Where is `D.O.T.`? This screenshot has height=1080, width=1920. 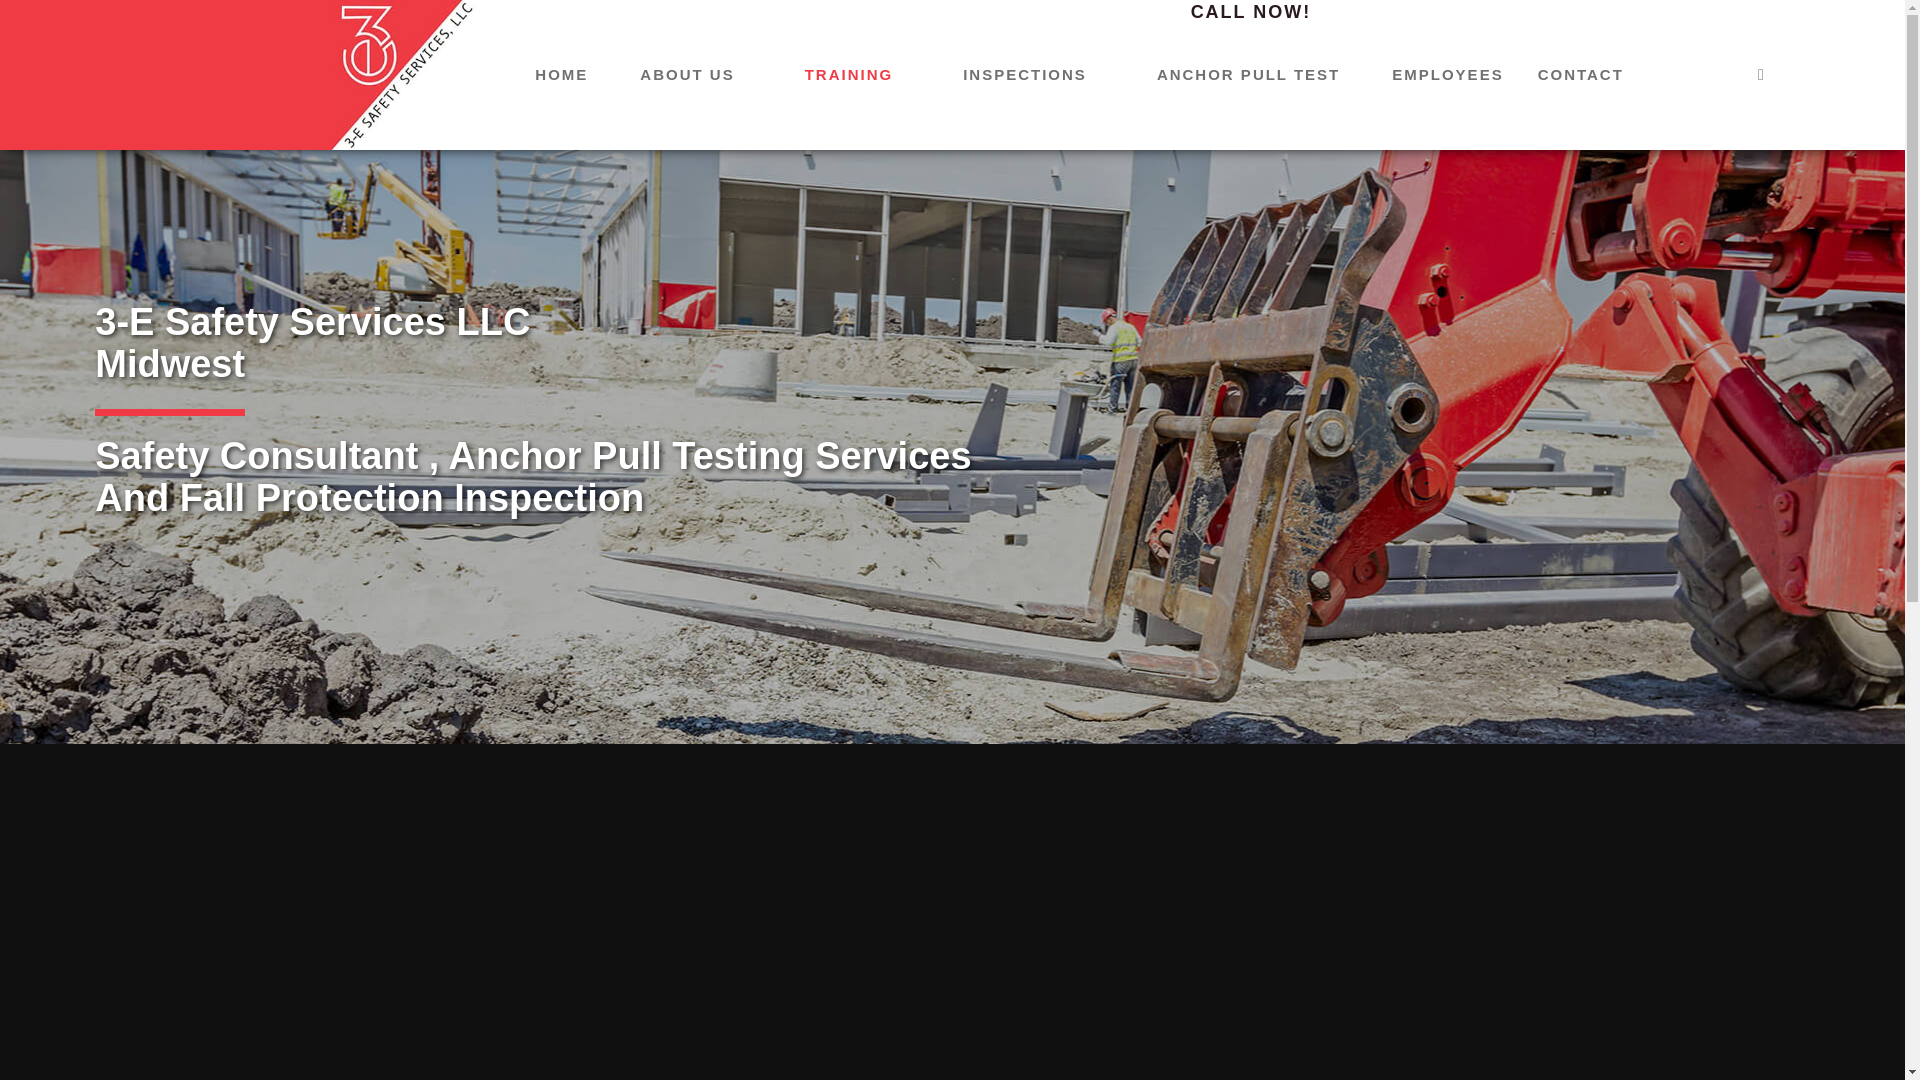 D.O.T. is located at coordinates (850, 475).